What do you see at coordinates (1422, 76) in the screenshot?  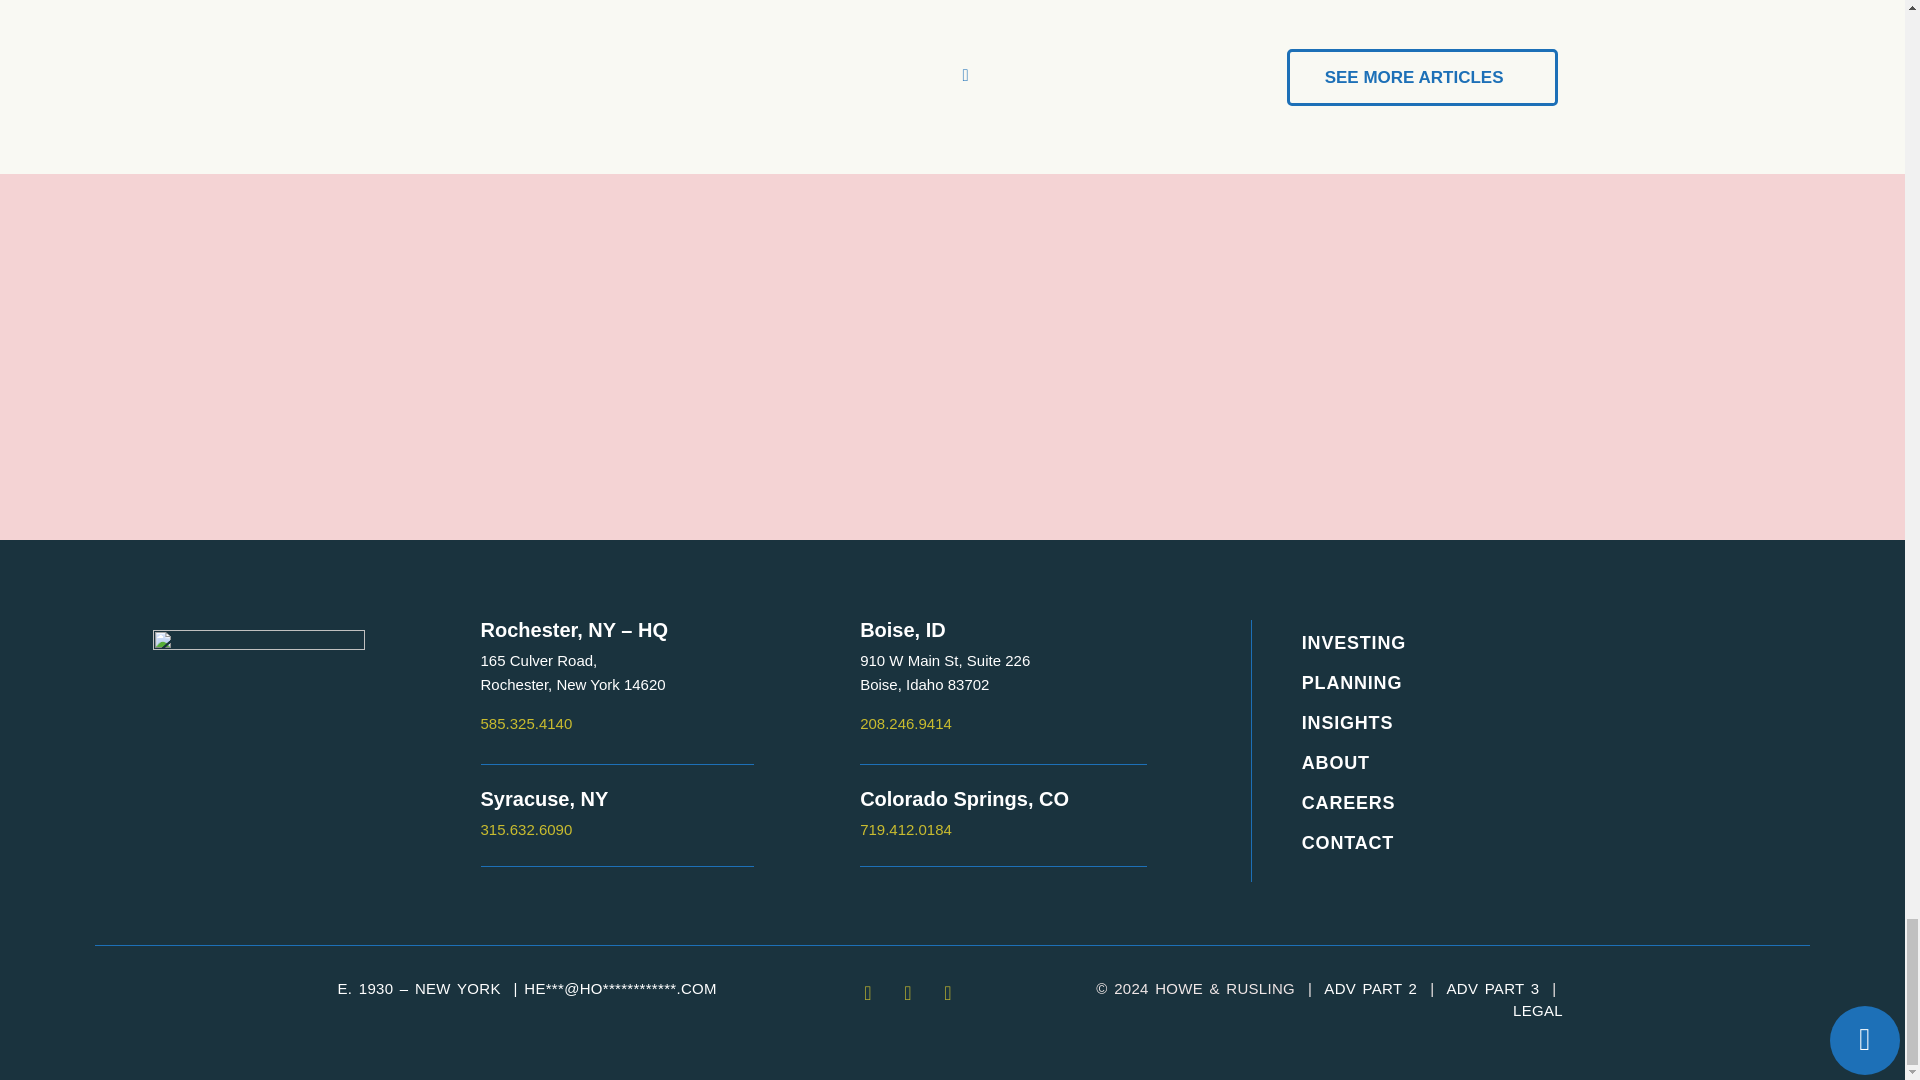 I see `SEE MORE ARTICLES` at bounding box center [1422, 76].